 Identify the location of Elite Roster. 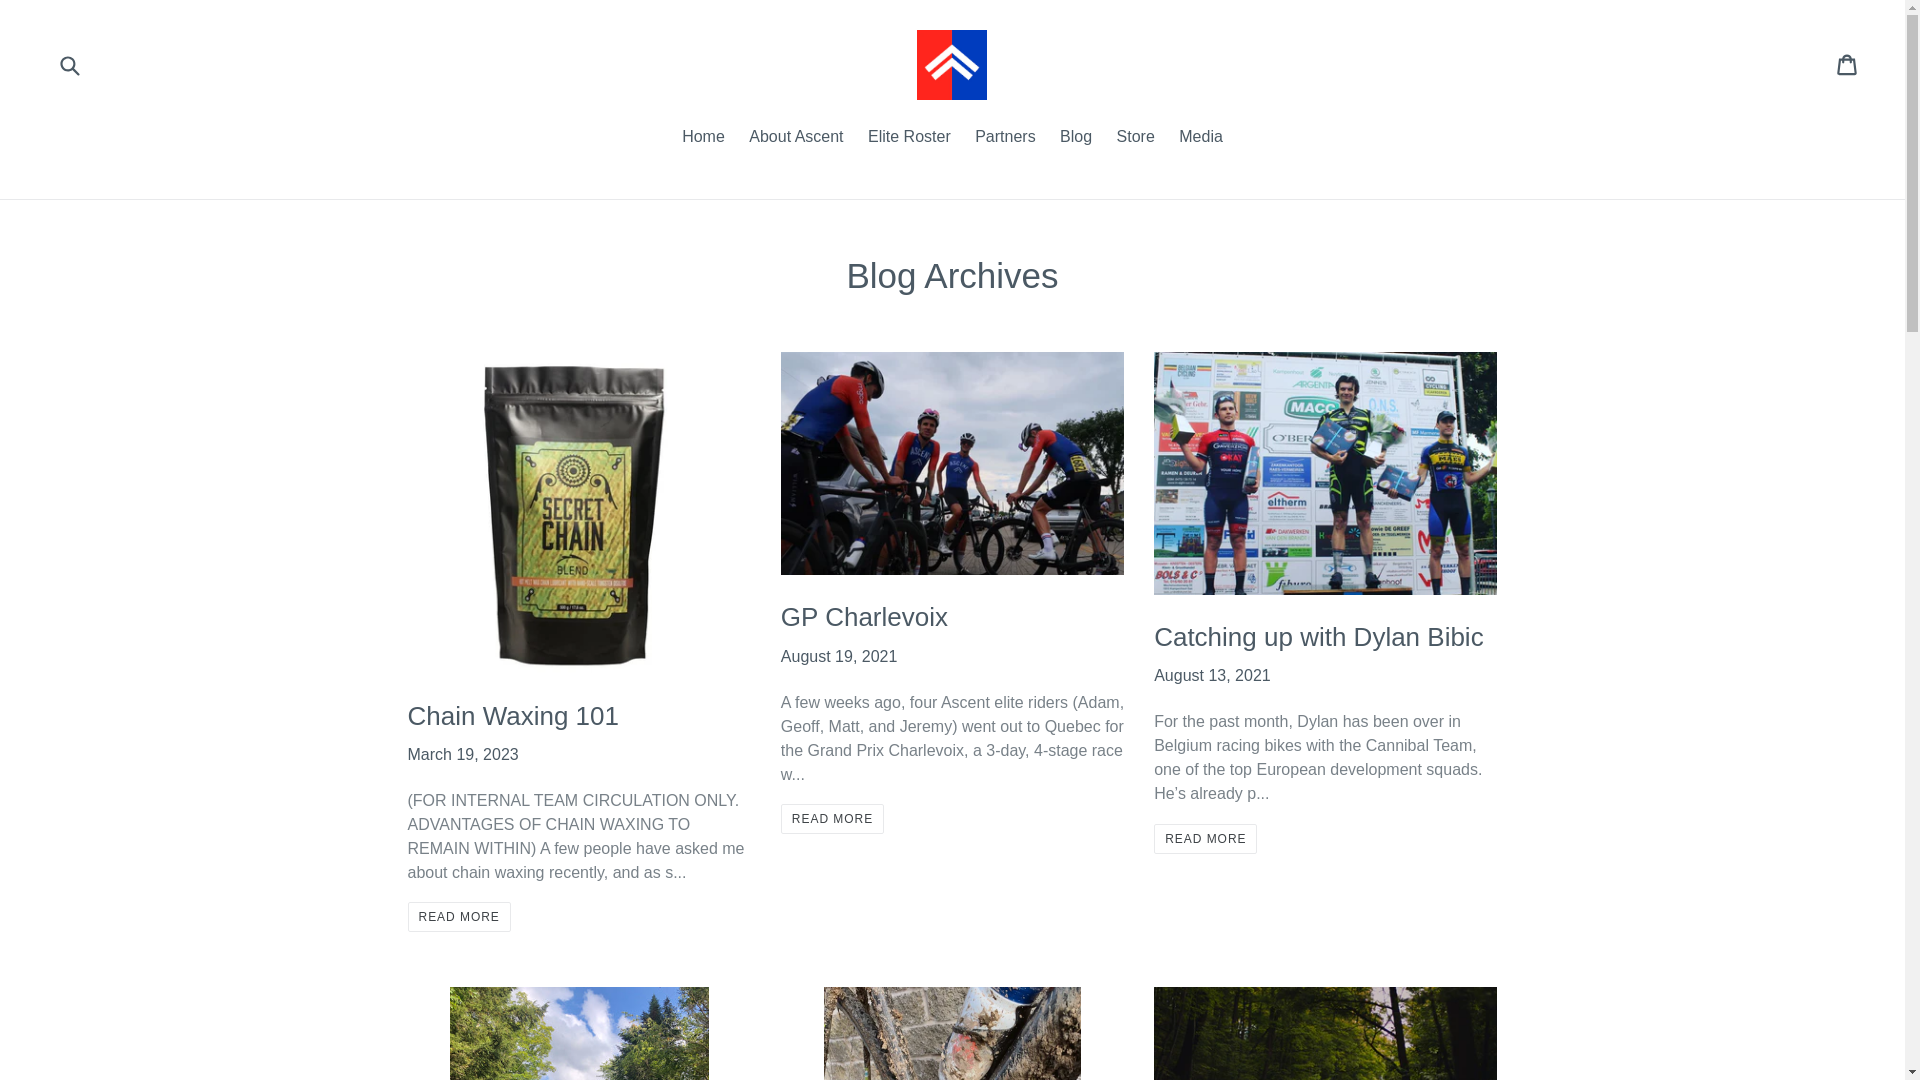
(864, 616).